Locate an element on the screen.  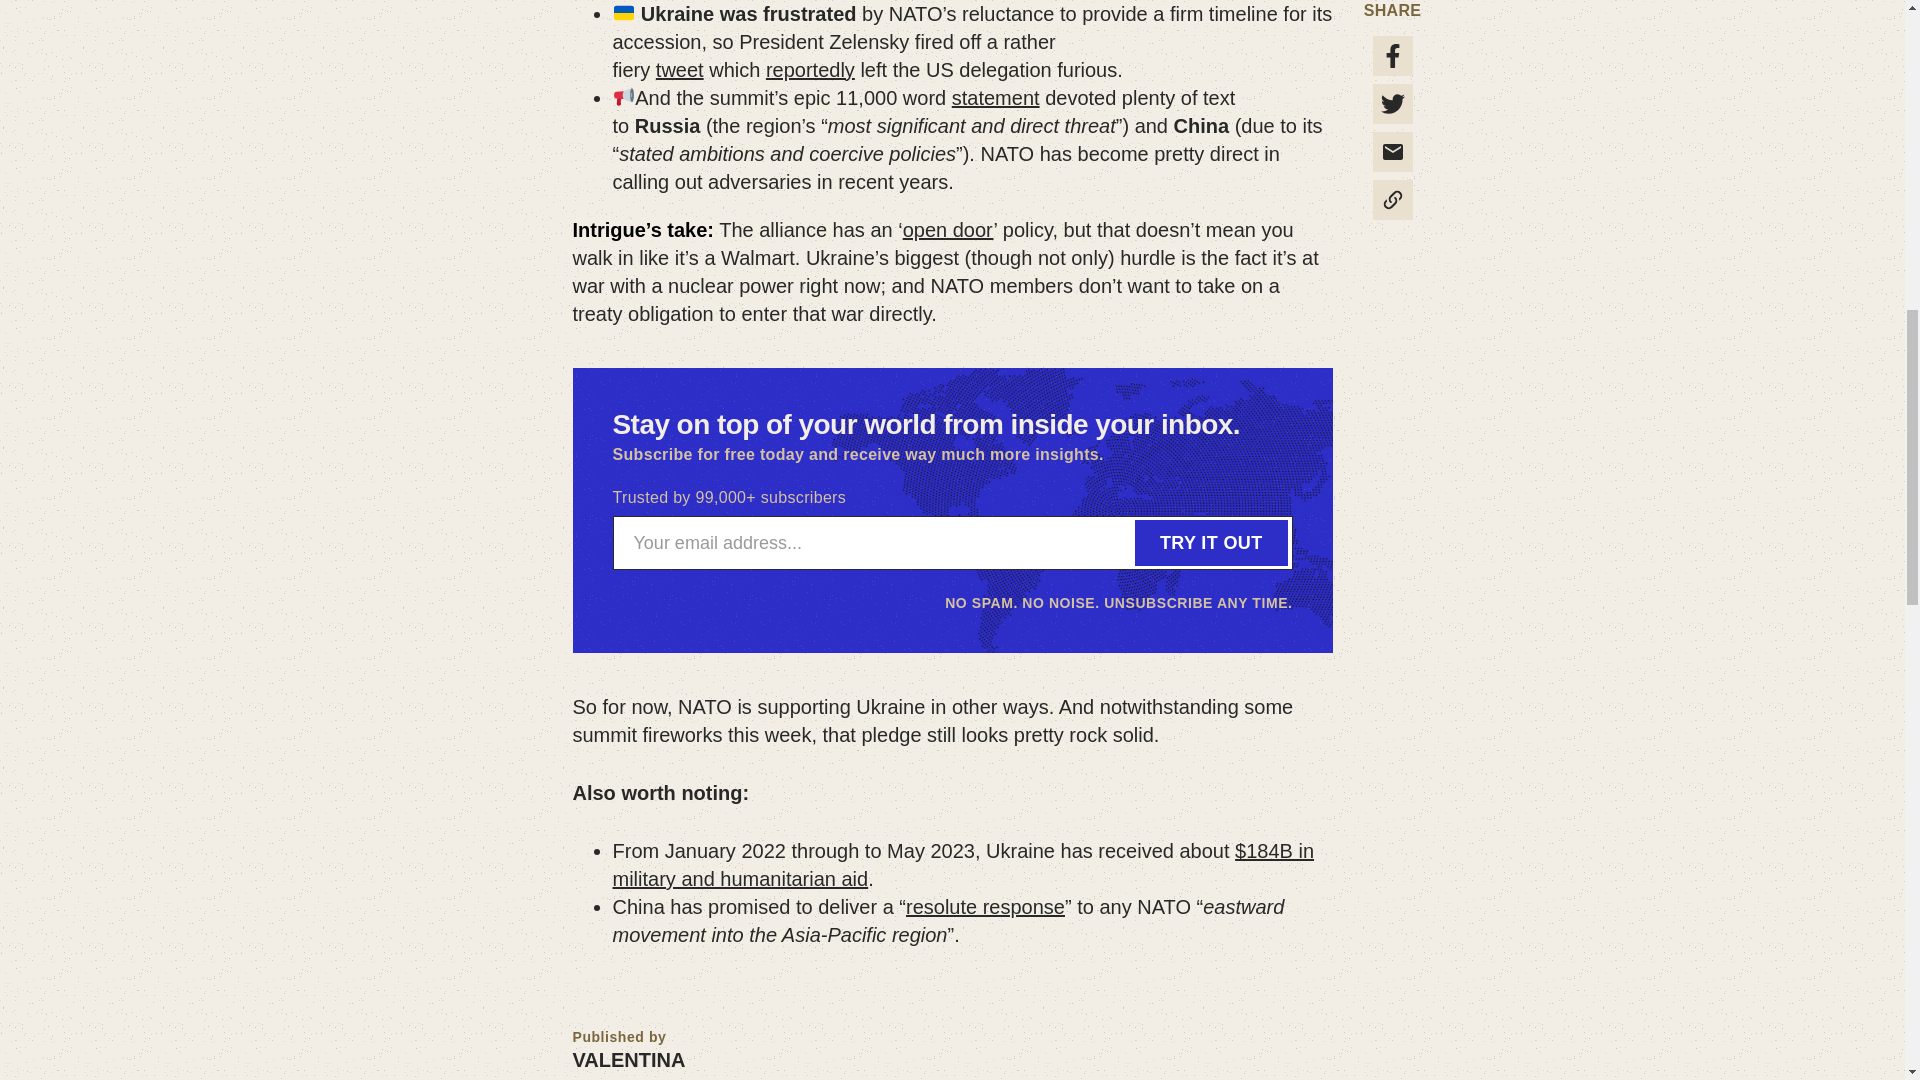
Try it Out is located at coordinates (1211, 542).